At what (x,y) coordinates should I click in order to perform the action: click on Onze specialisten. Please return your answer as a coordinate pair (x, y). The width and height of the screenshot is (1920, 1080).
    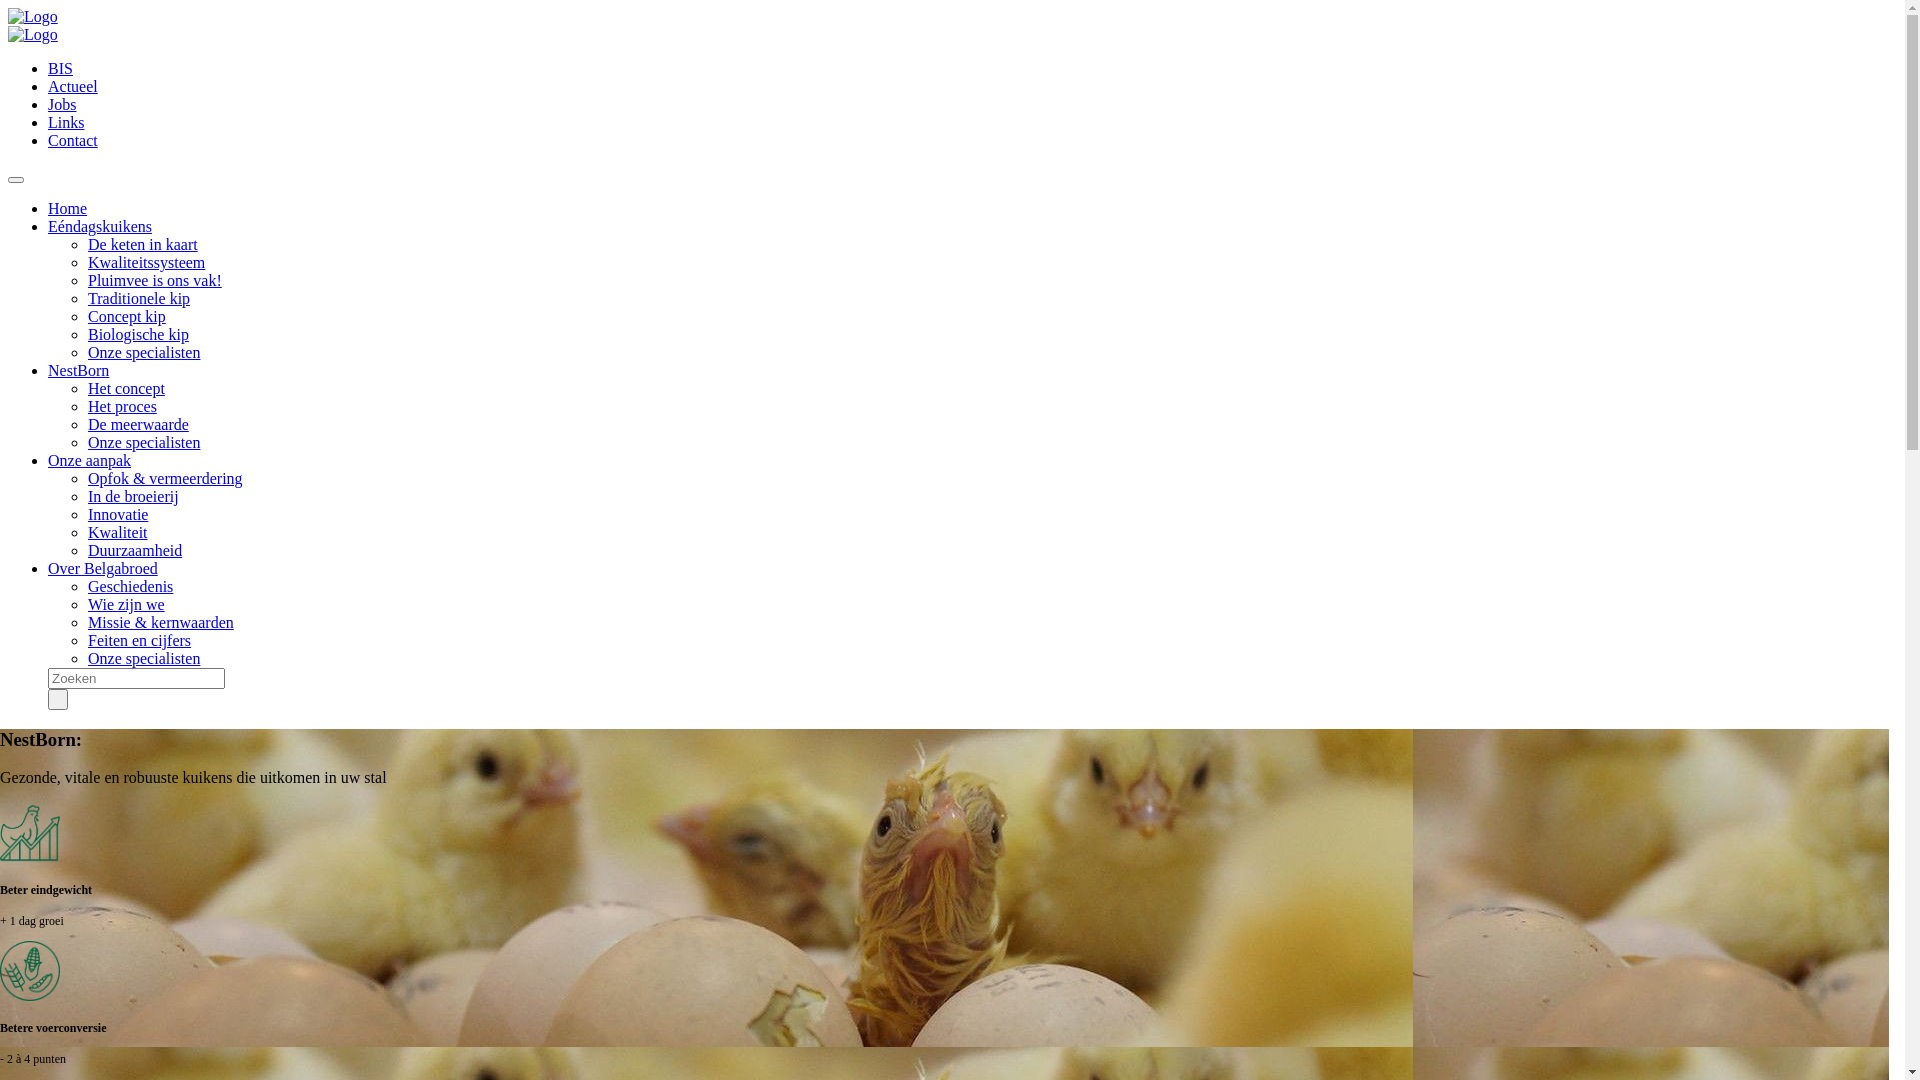
    Looking at the image, I should click on (144, 352).